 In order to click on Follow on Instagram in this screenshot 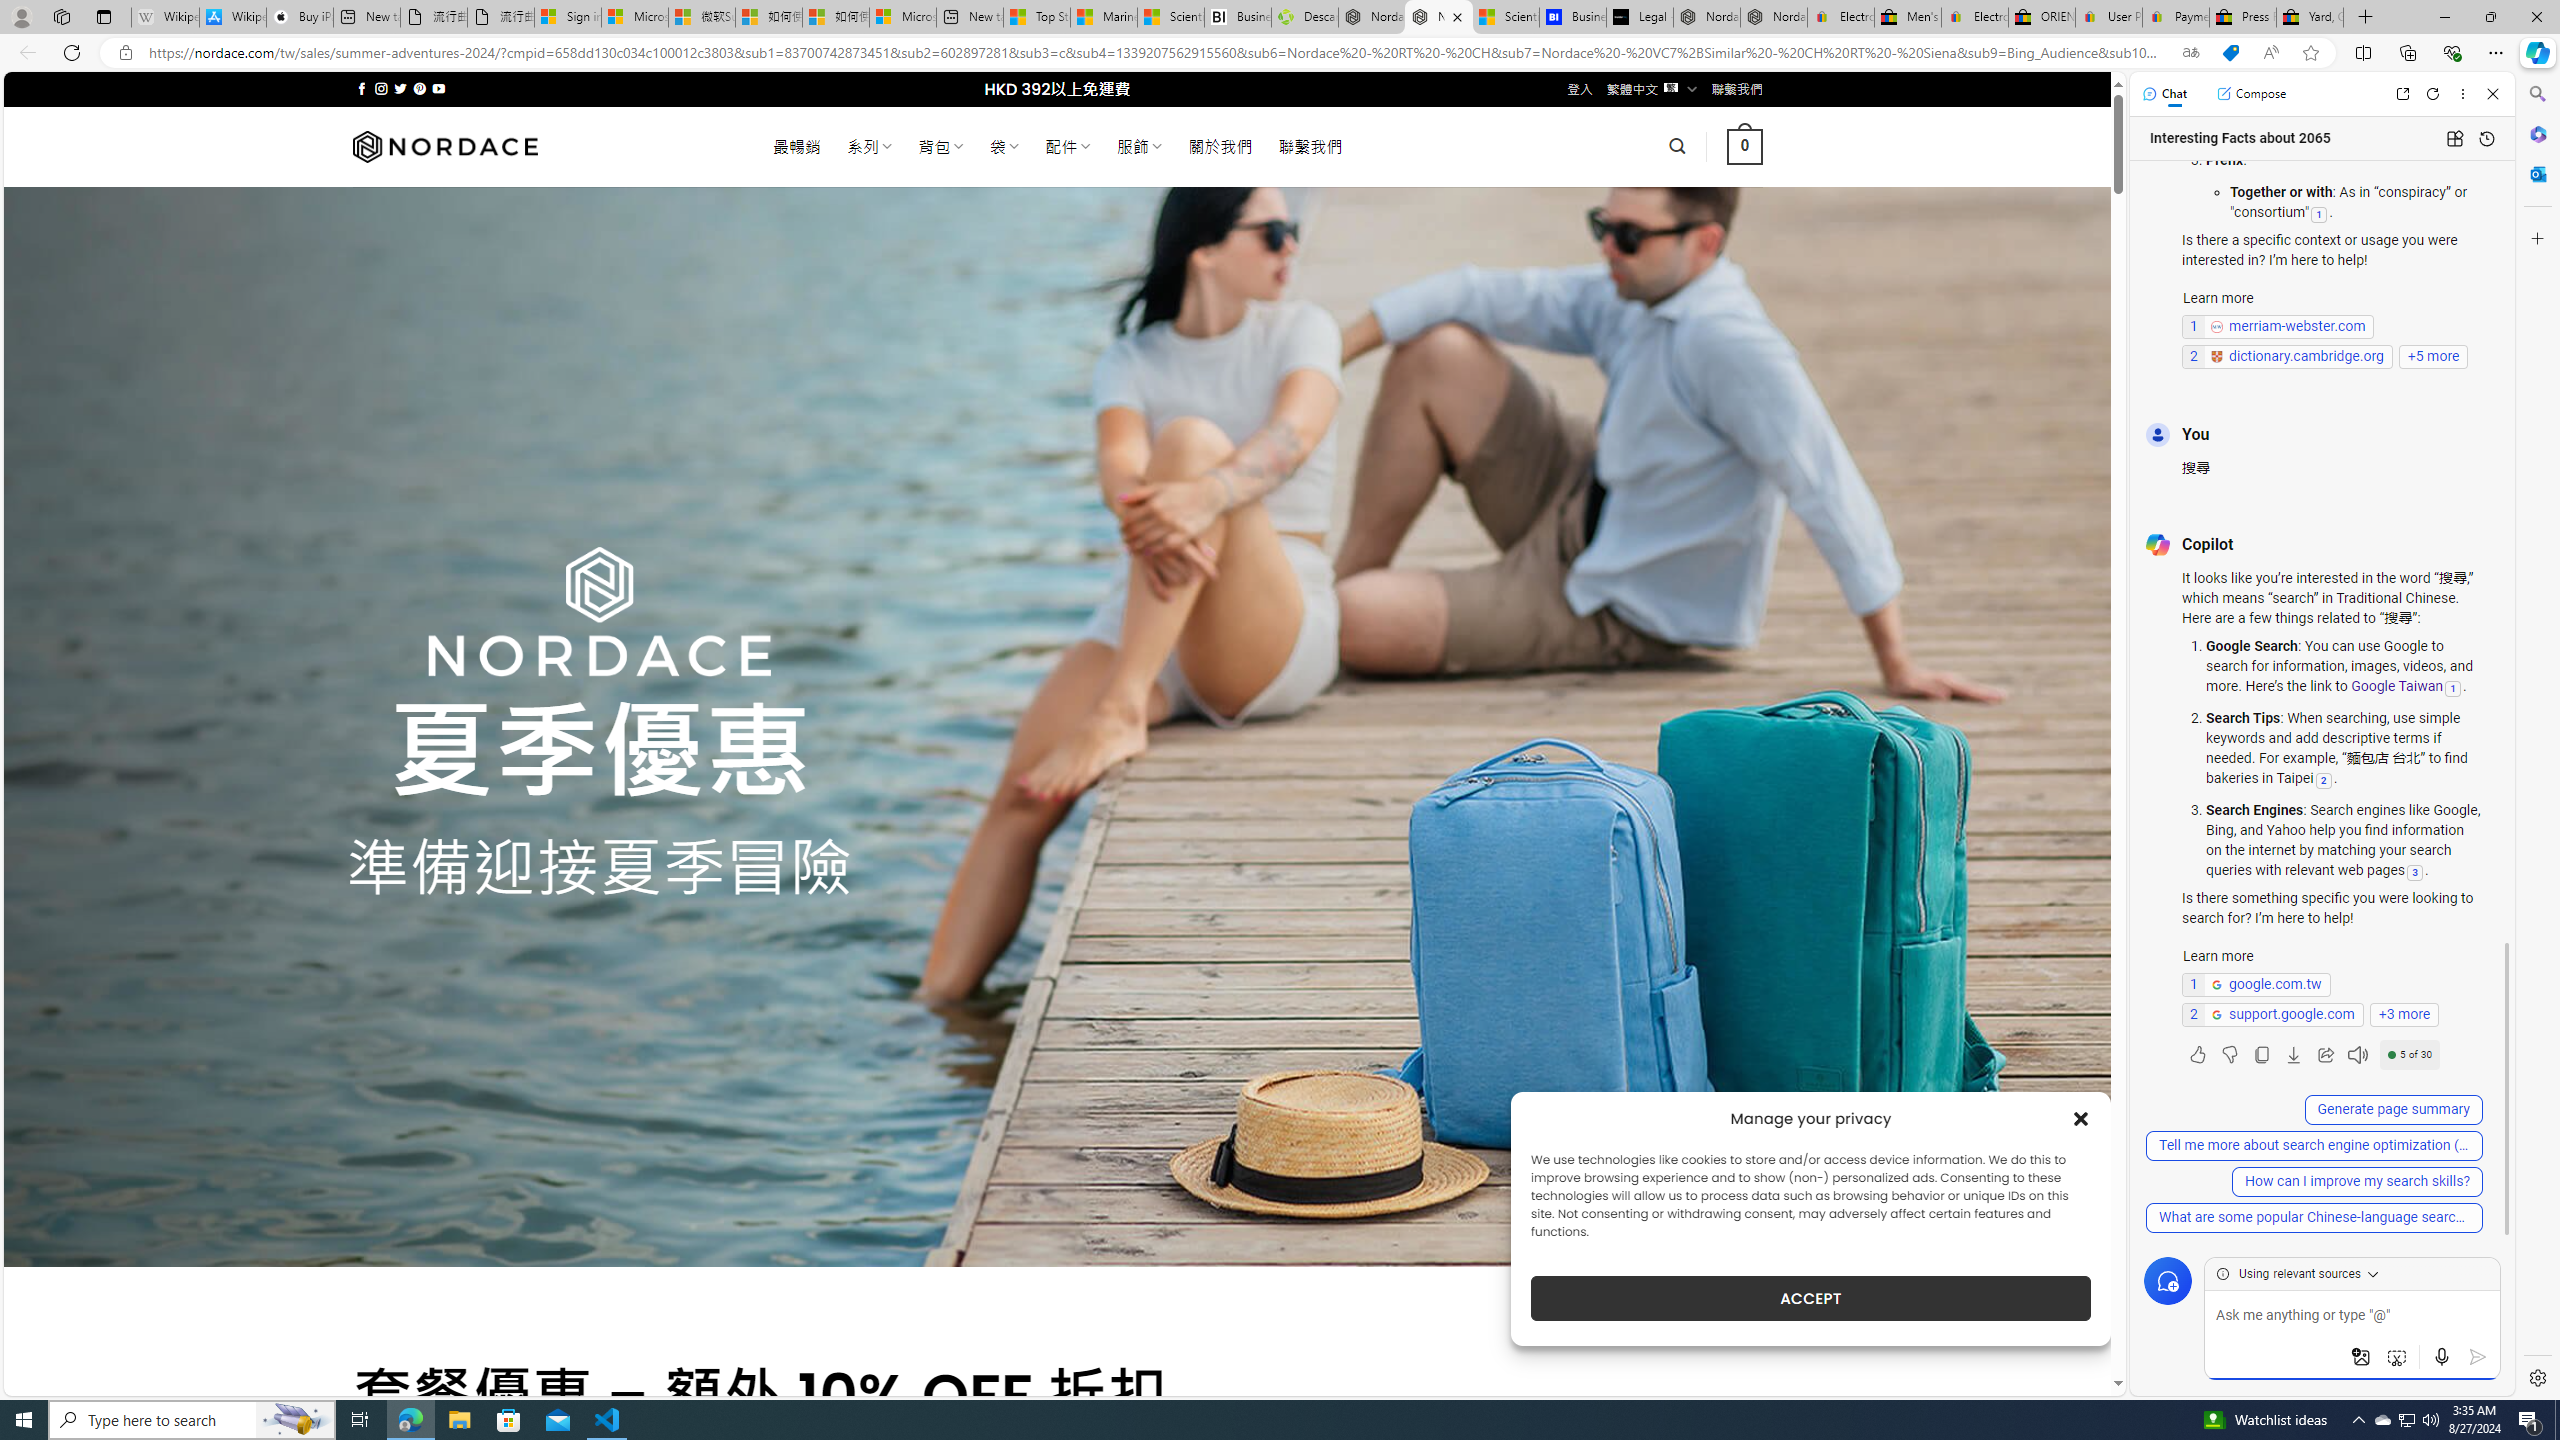, I will do `click(381, 88)`.